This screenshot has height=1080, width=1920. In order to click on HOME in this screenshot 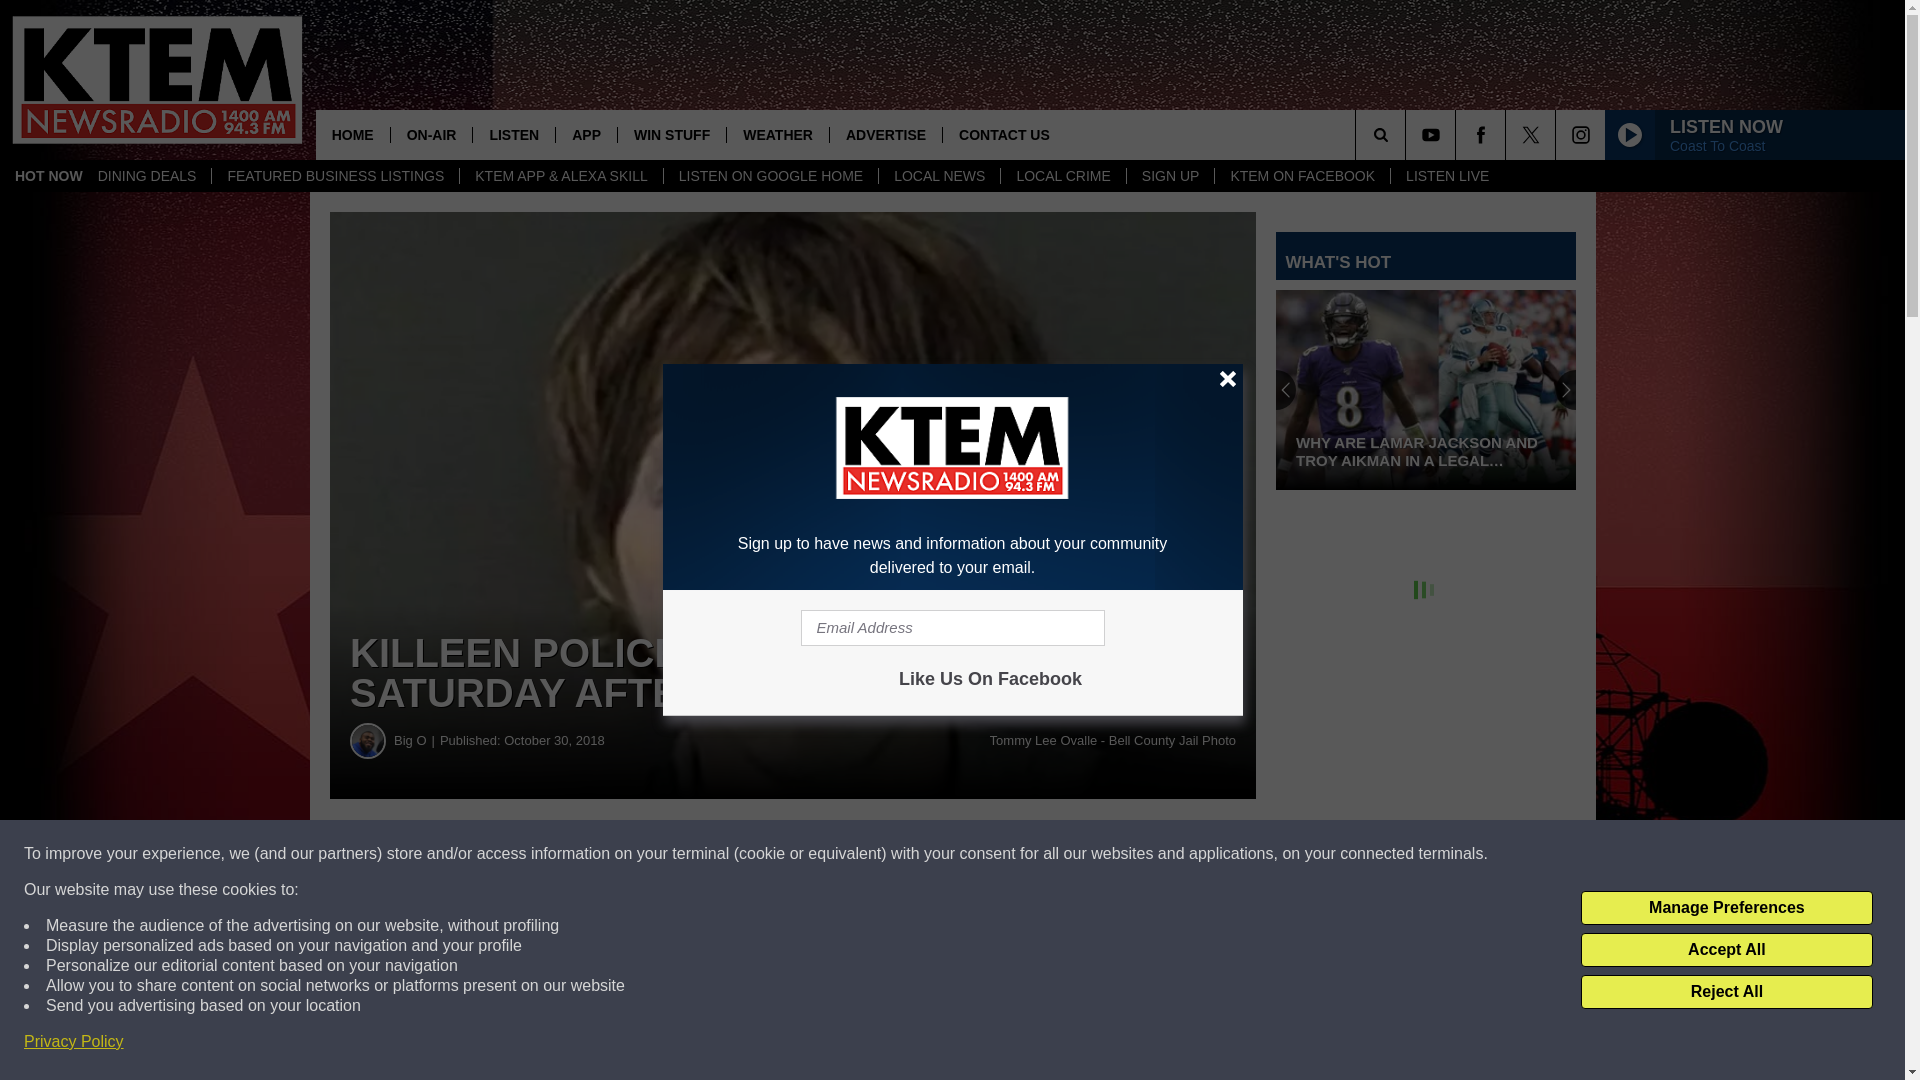, I will do `click(352, 134)`.